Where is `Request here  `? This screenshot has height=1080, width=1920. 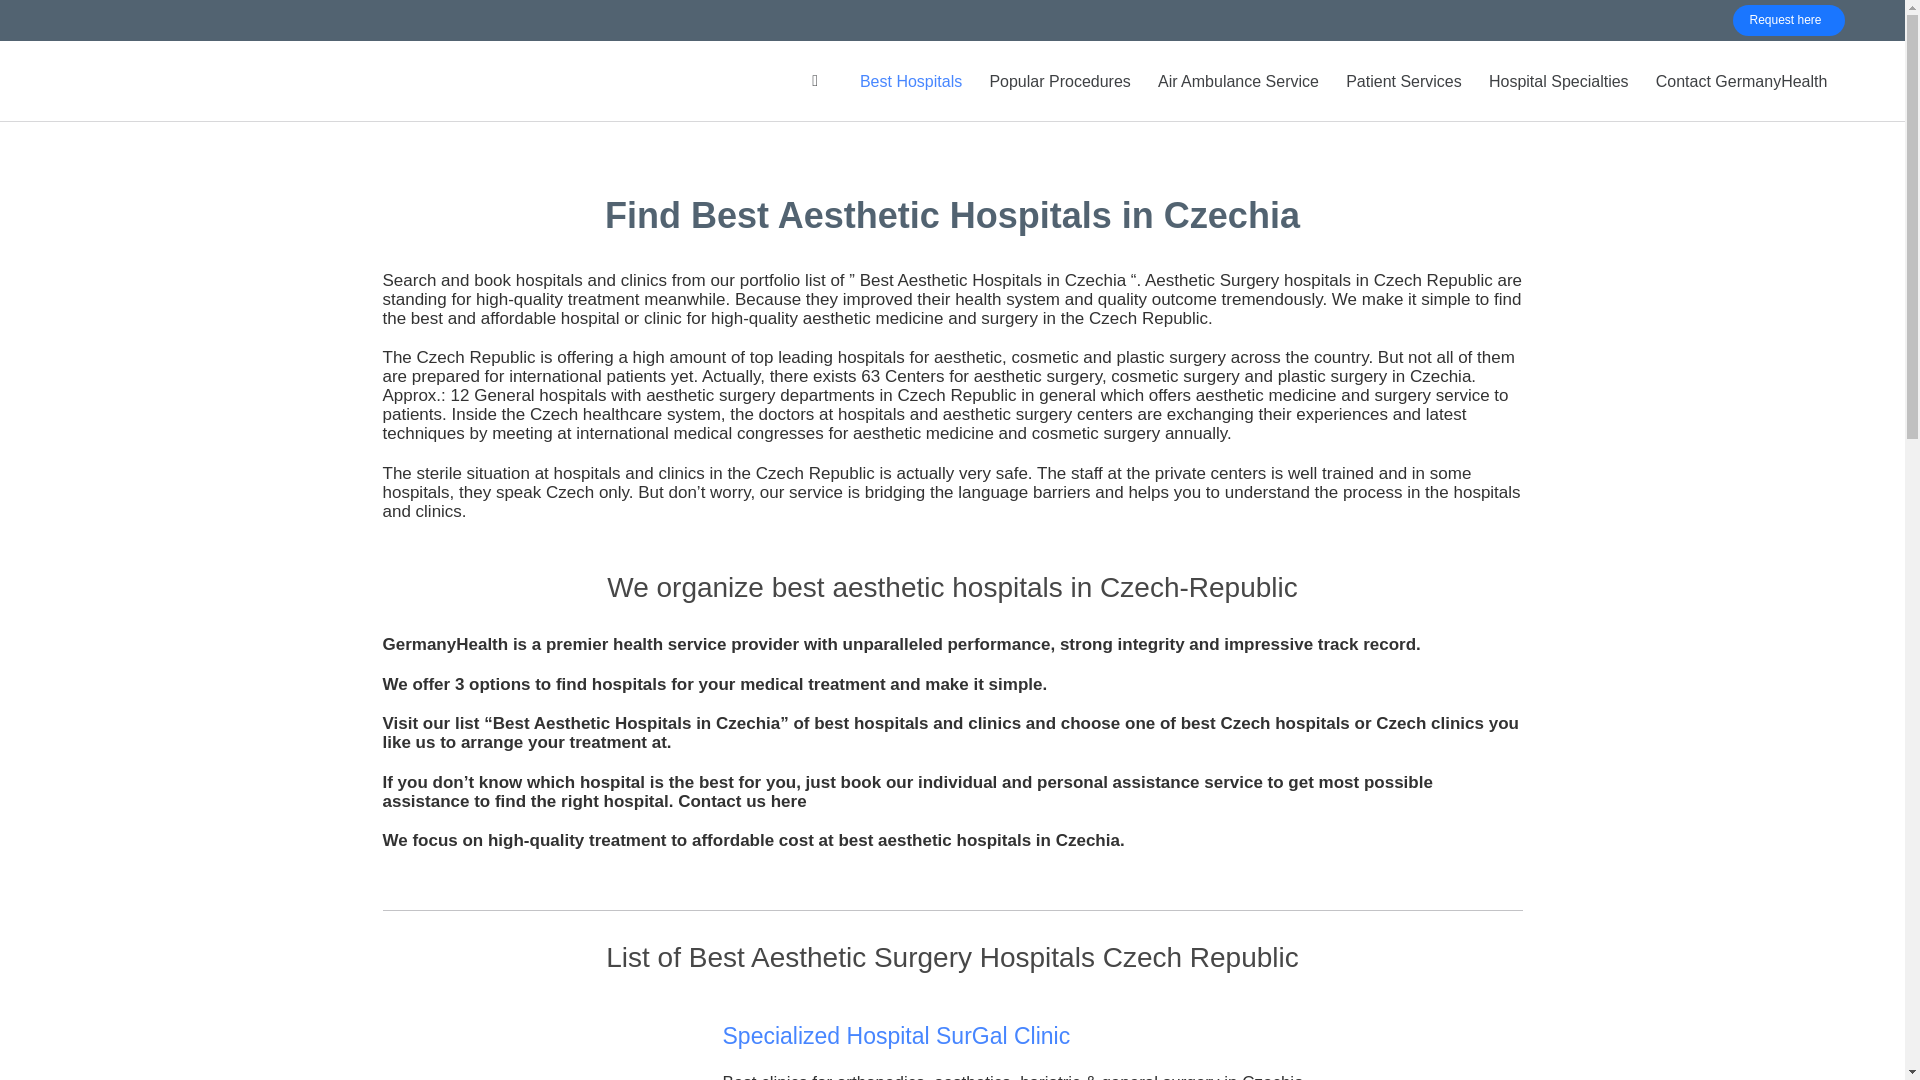 Request here   is located at coordinates (1789, 20).